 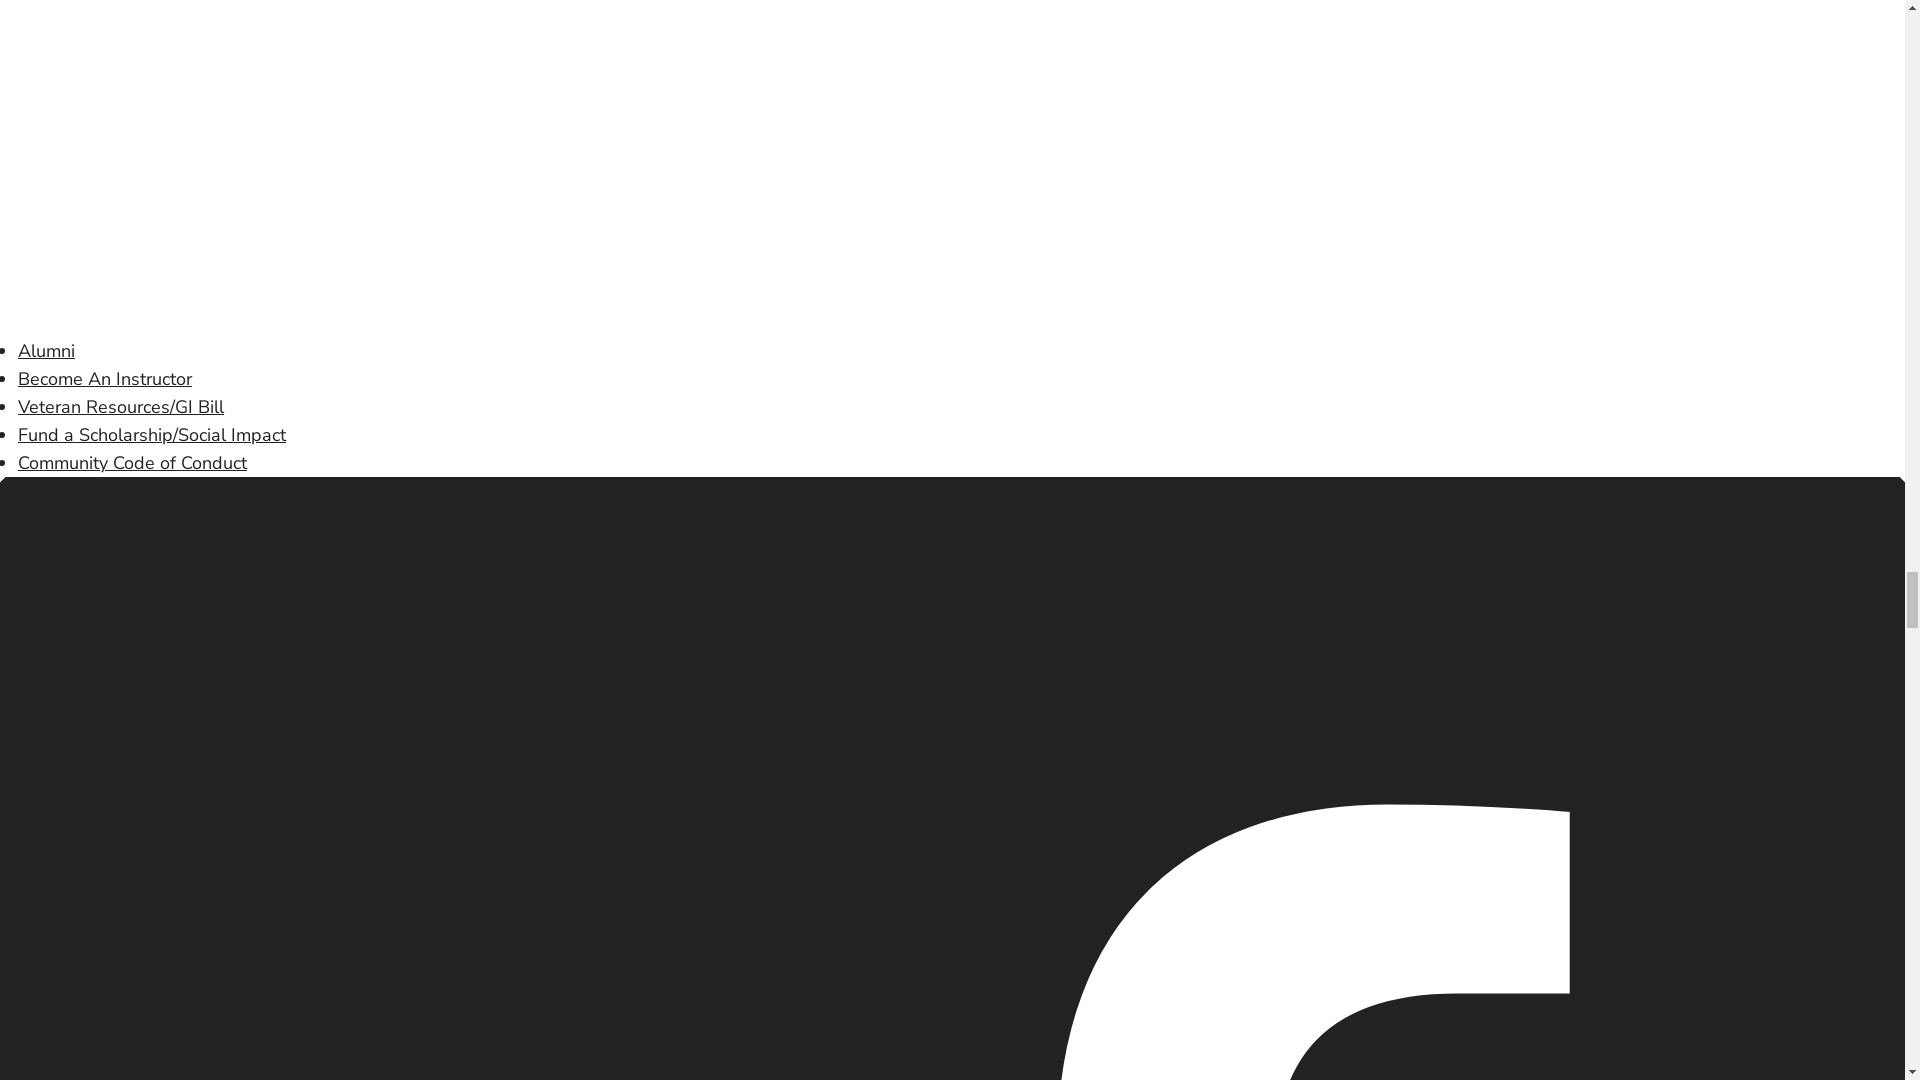 I want to click on Alumni, so click(x=46, y=350).